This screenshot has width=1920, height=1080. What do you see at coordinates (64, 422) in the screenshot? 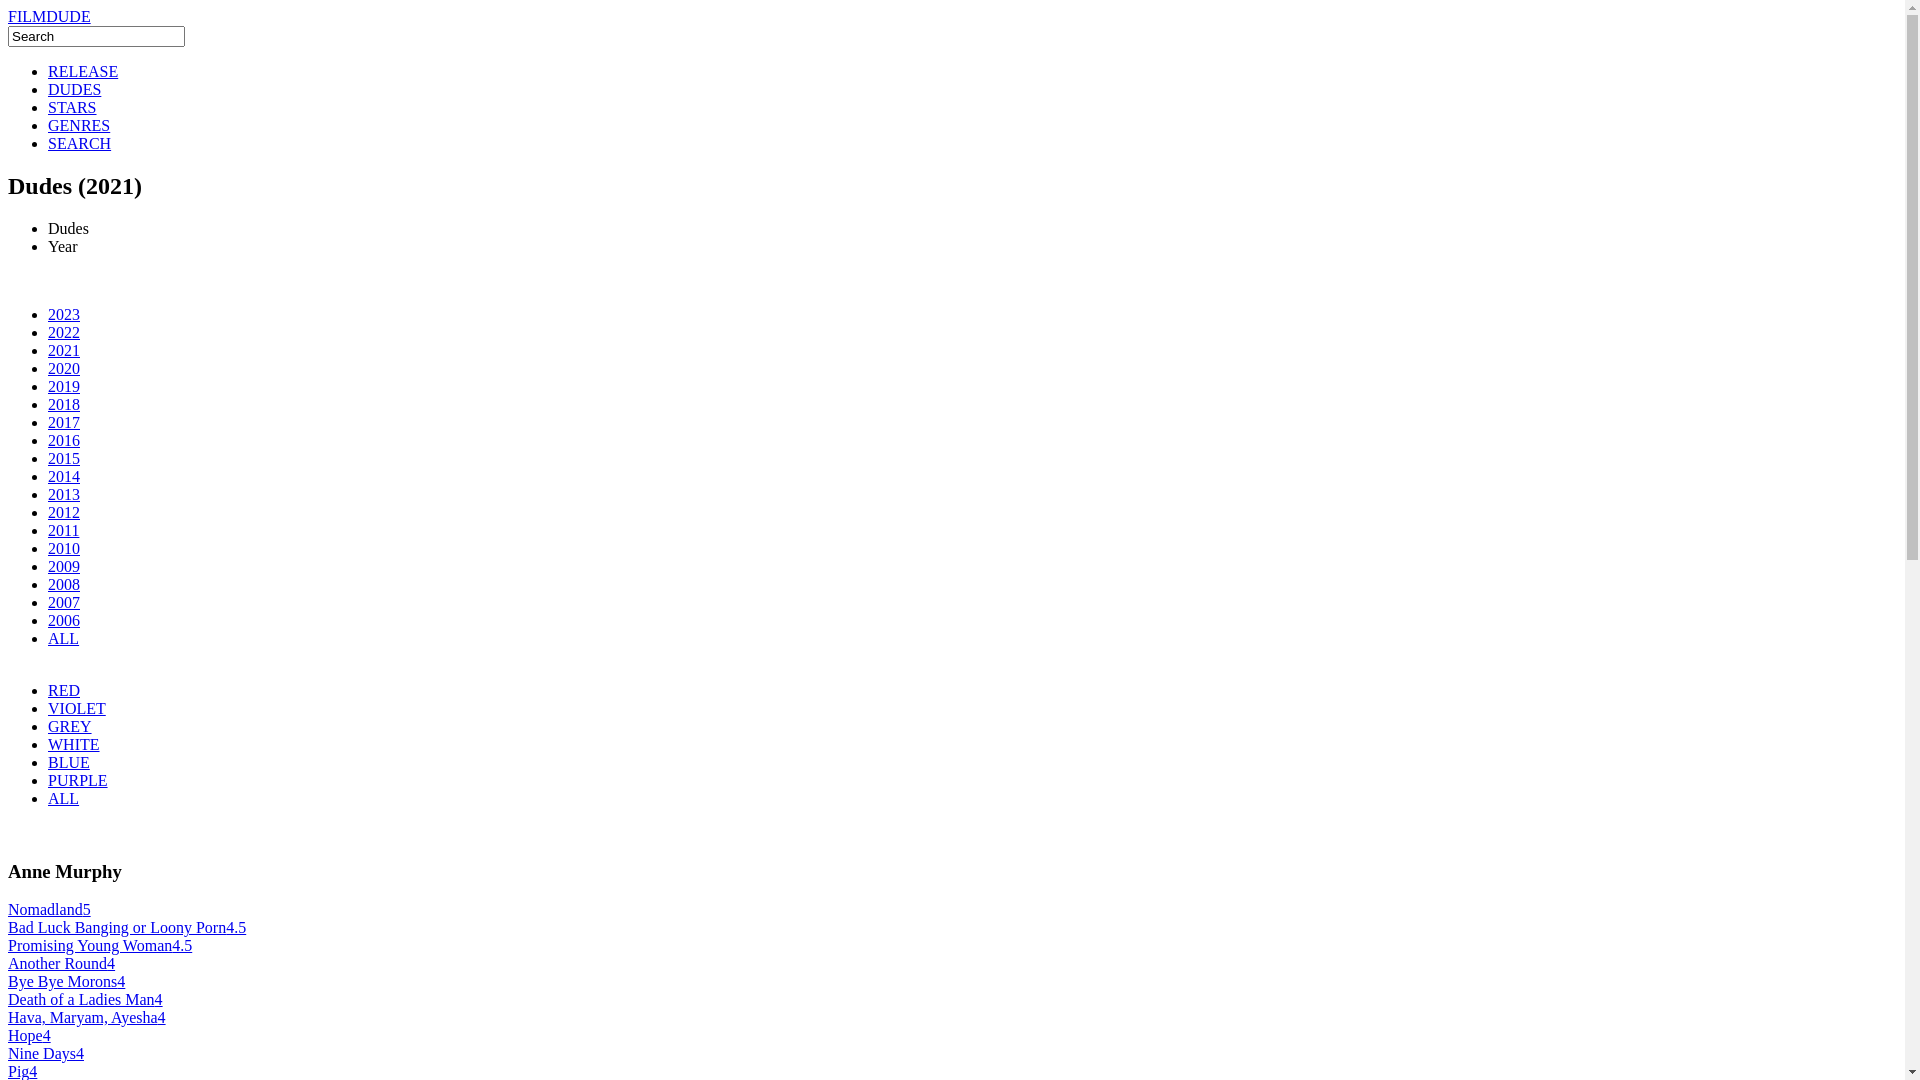
I see `2017` at bounding box center [64, 422].